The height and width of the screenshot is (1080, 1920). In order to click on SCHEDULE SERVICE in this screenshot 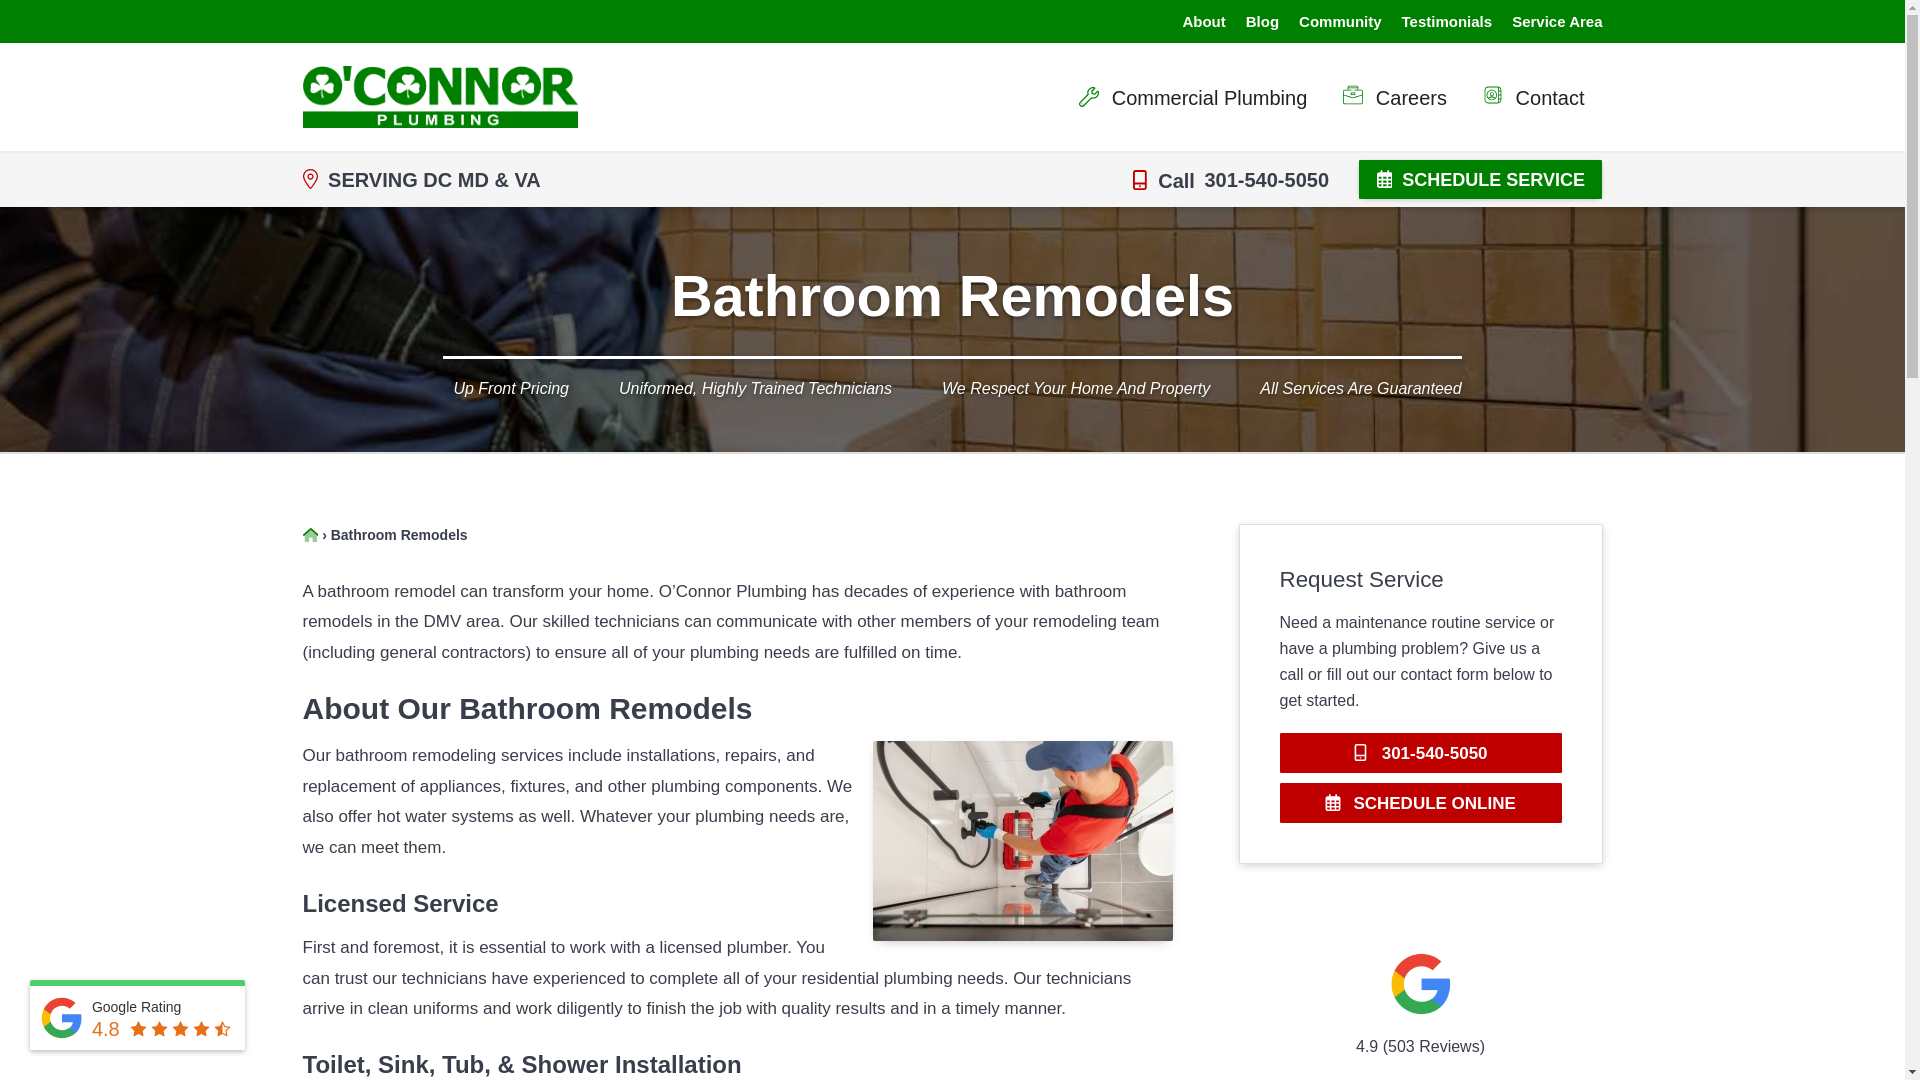, I will do `click(1480, 178)`.